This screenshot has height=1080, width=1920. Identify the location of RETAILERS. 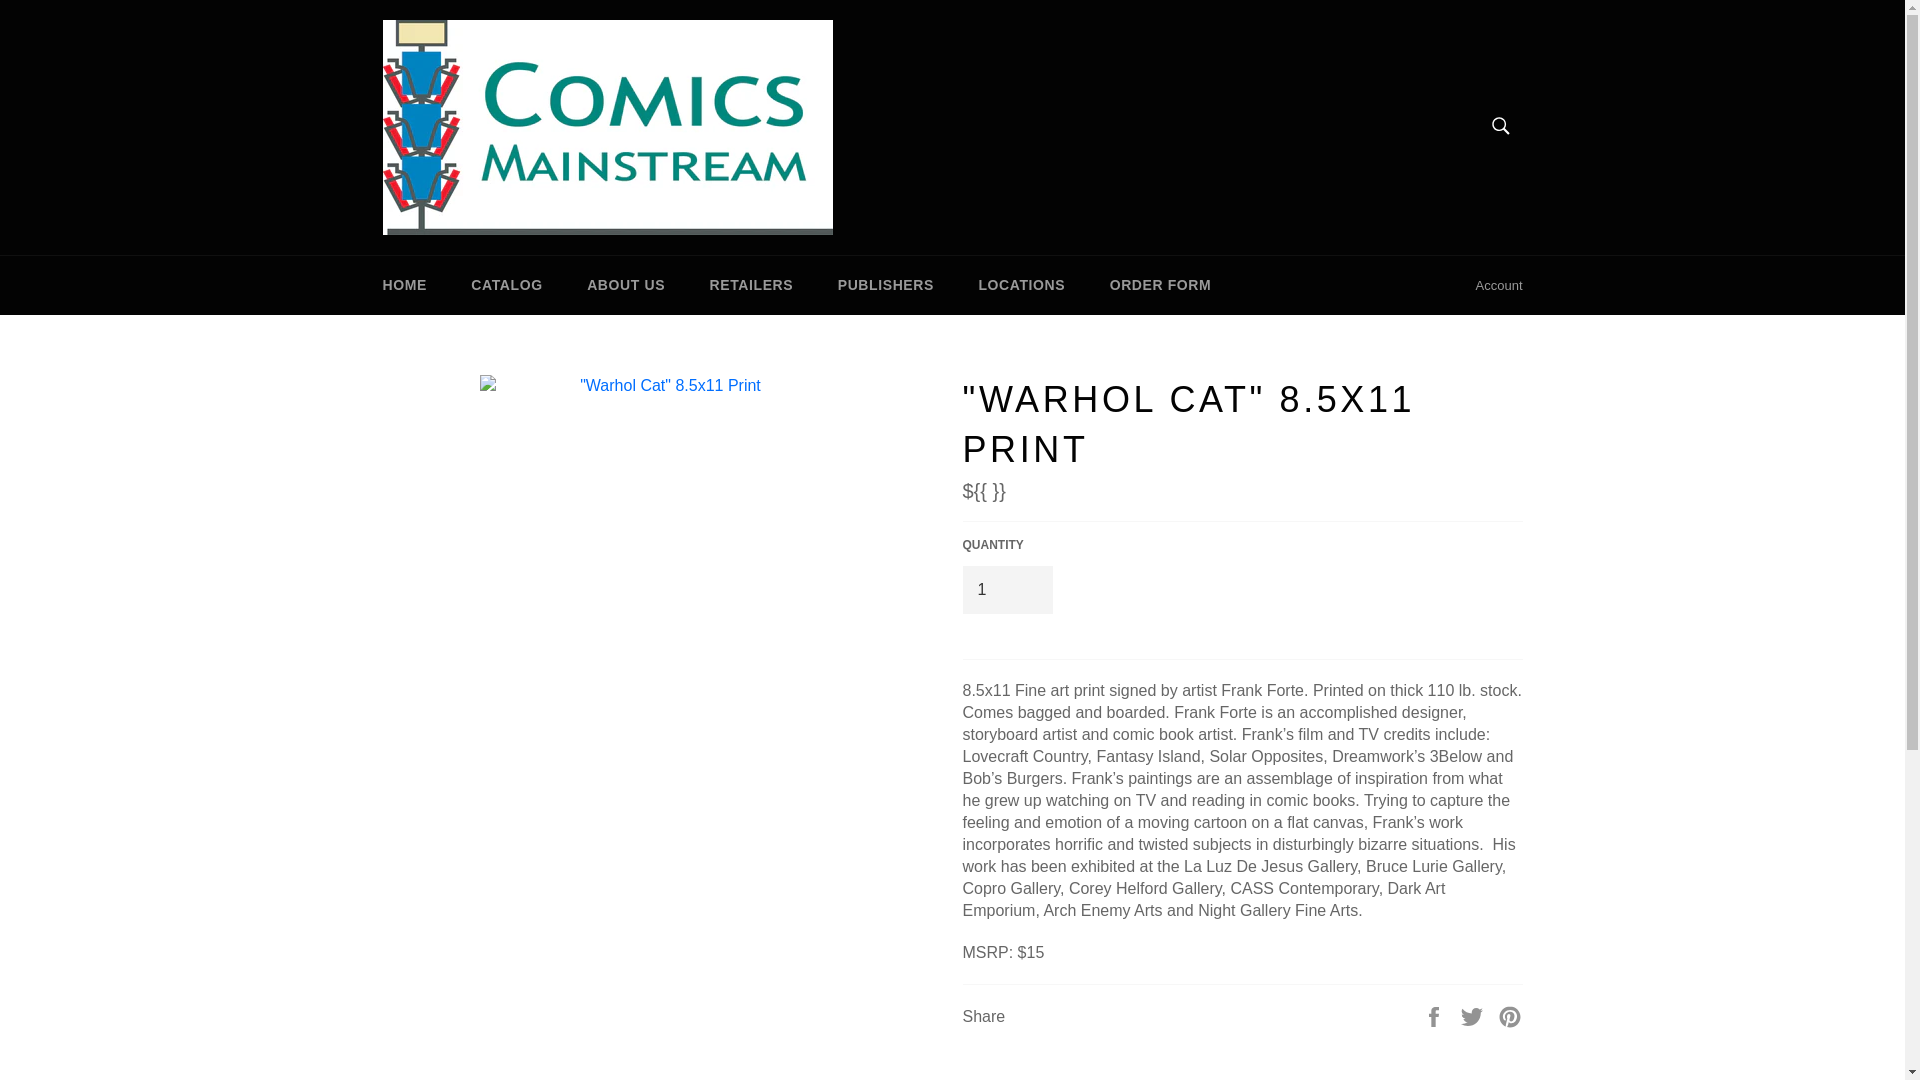
(752, 285).